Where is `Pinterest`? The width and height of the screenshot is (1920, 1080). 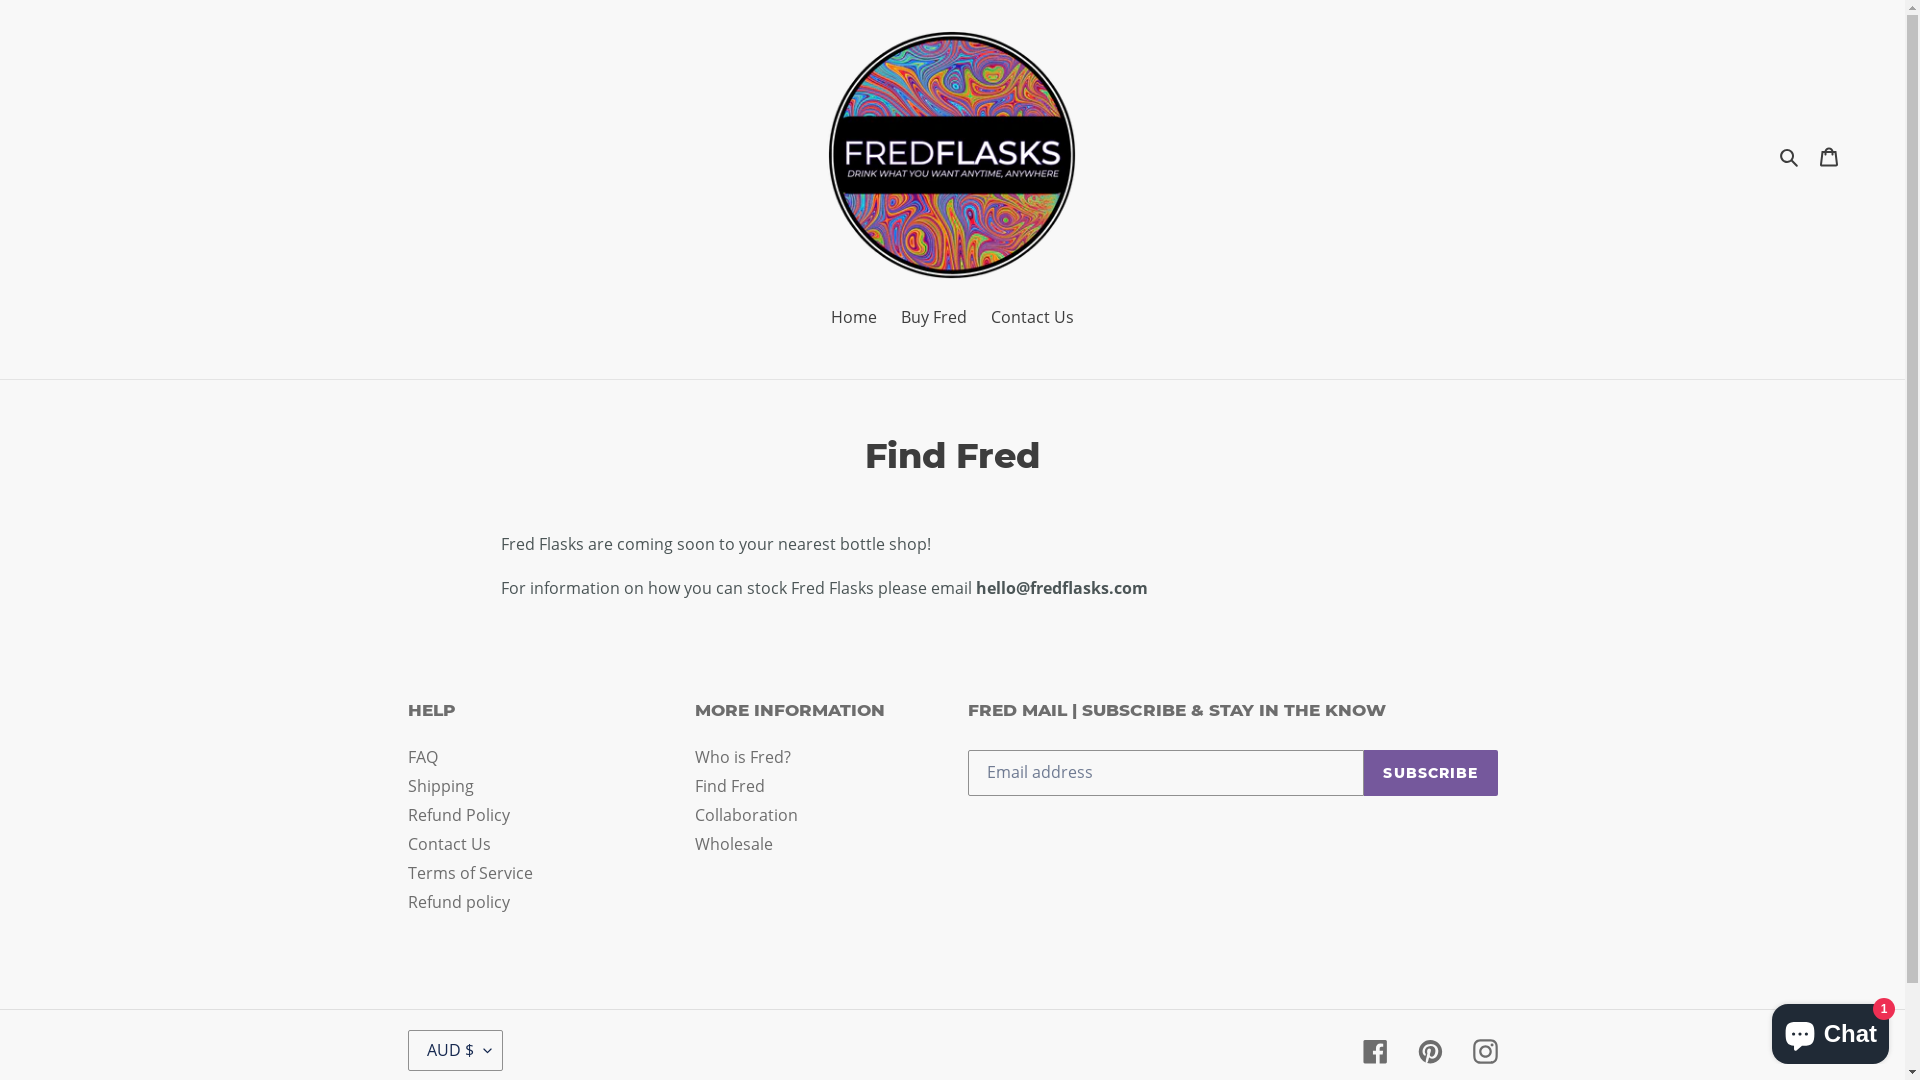
Pinterest is located at coordinates (1430, 1051).